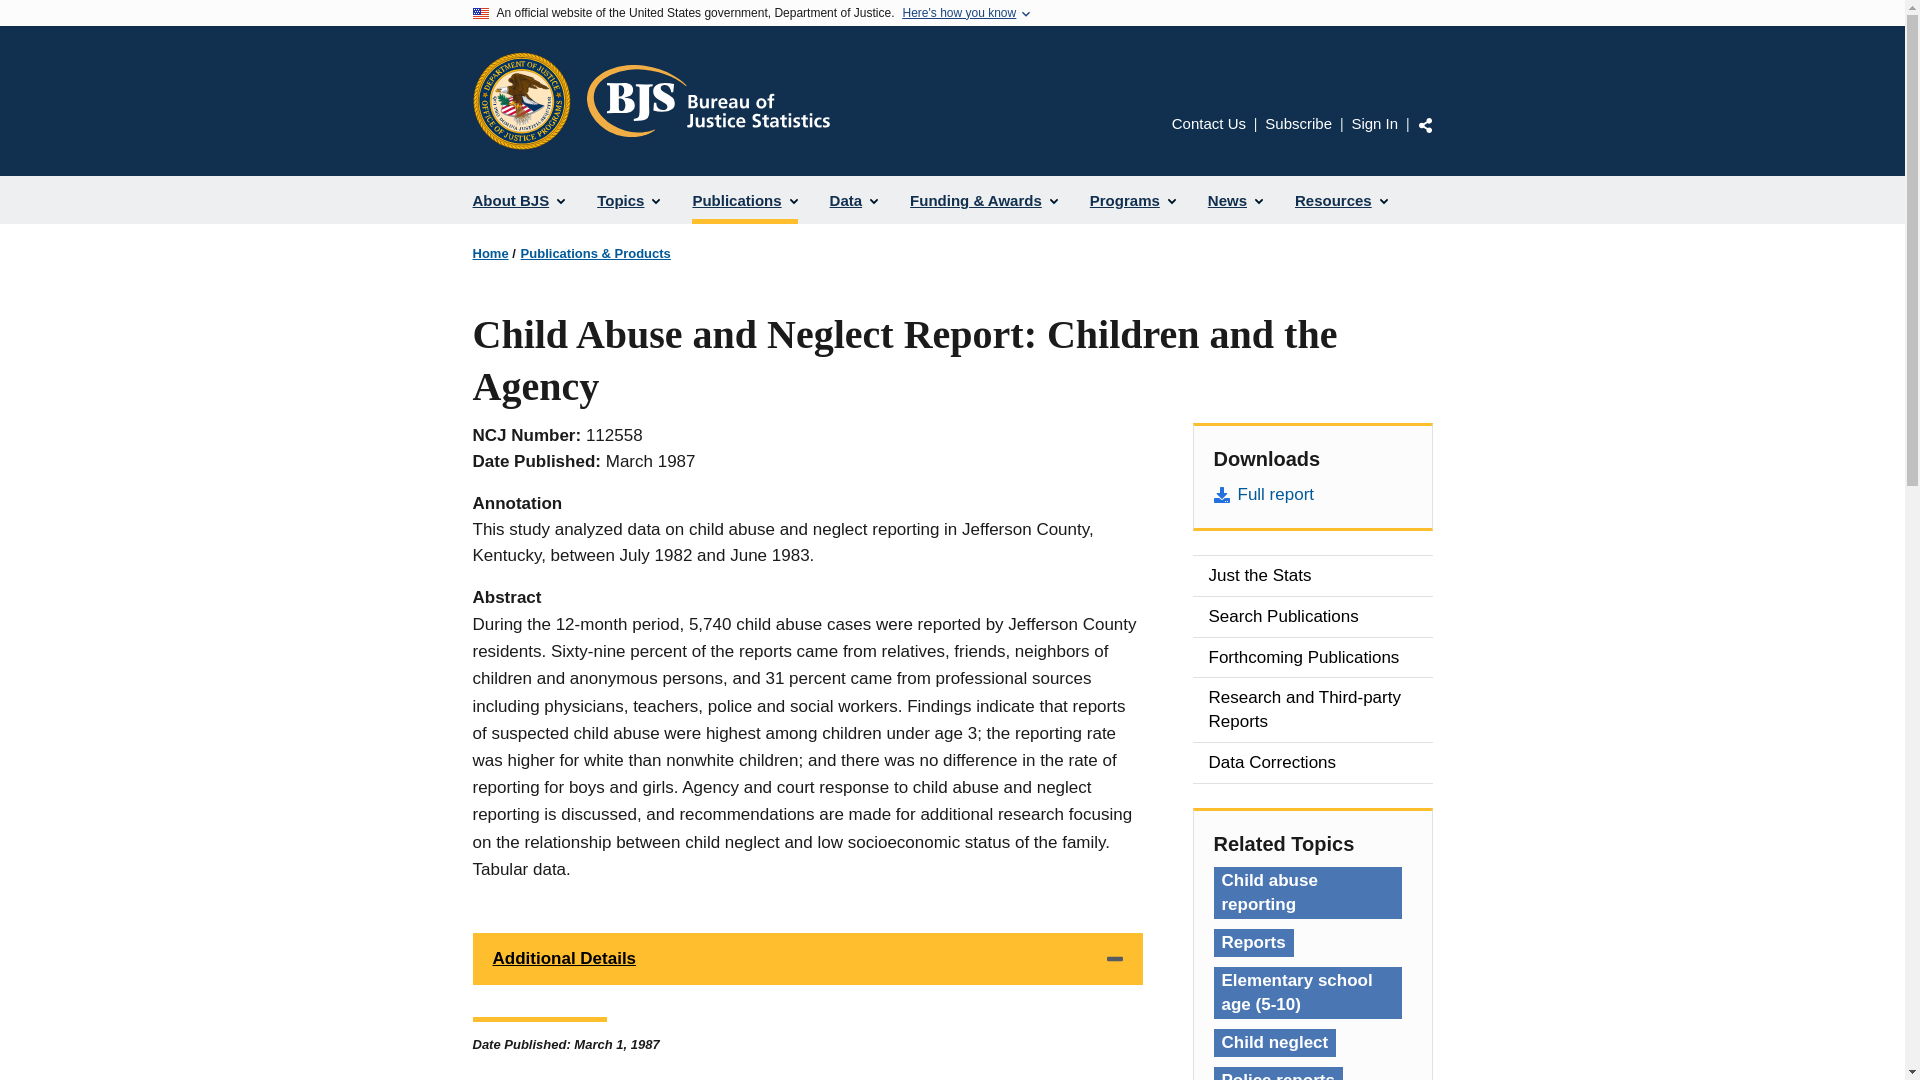  Describe the element at coordinates (1312, 617) in the screenshot. I see `Search Publications` at that location.